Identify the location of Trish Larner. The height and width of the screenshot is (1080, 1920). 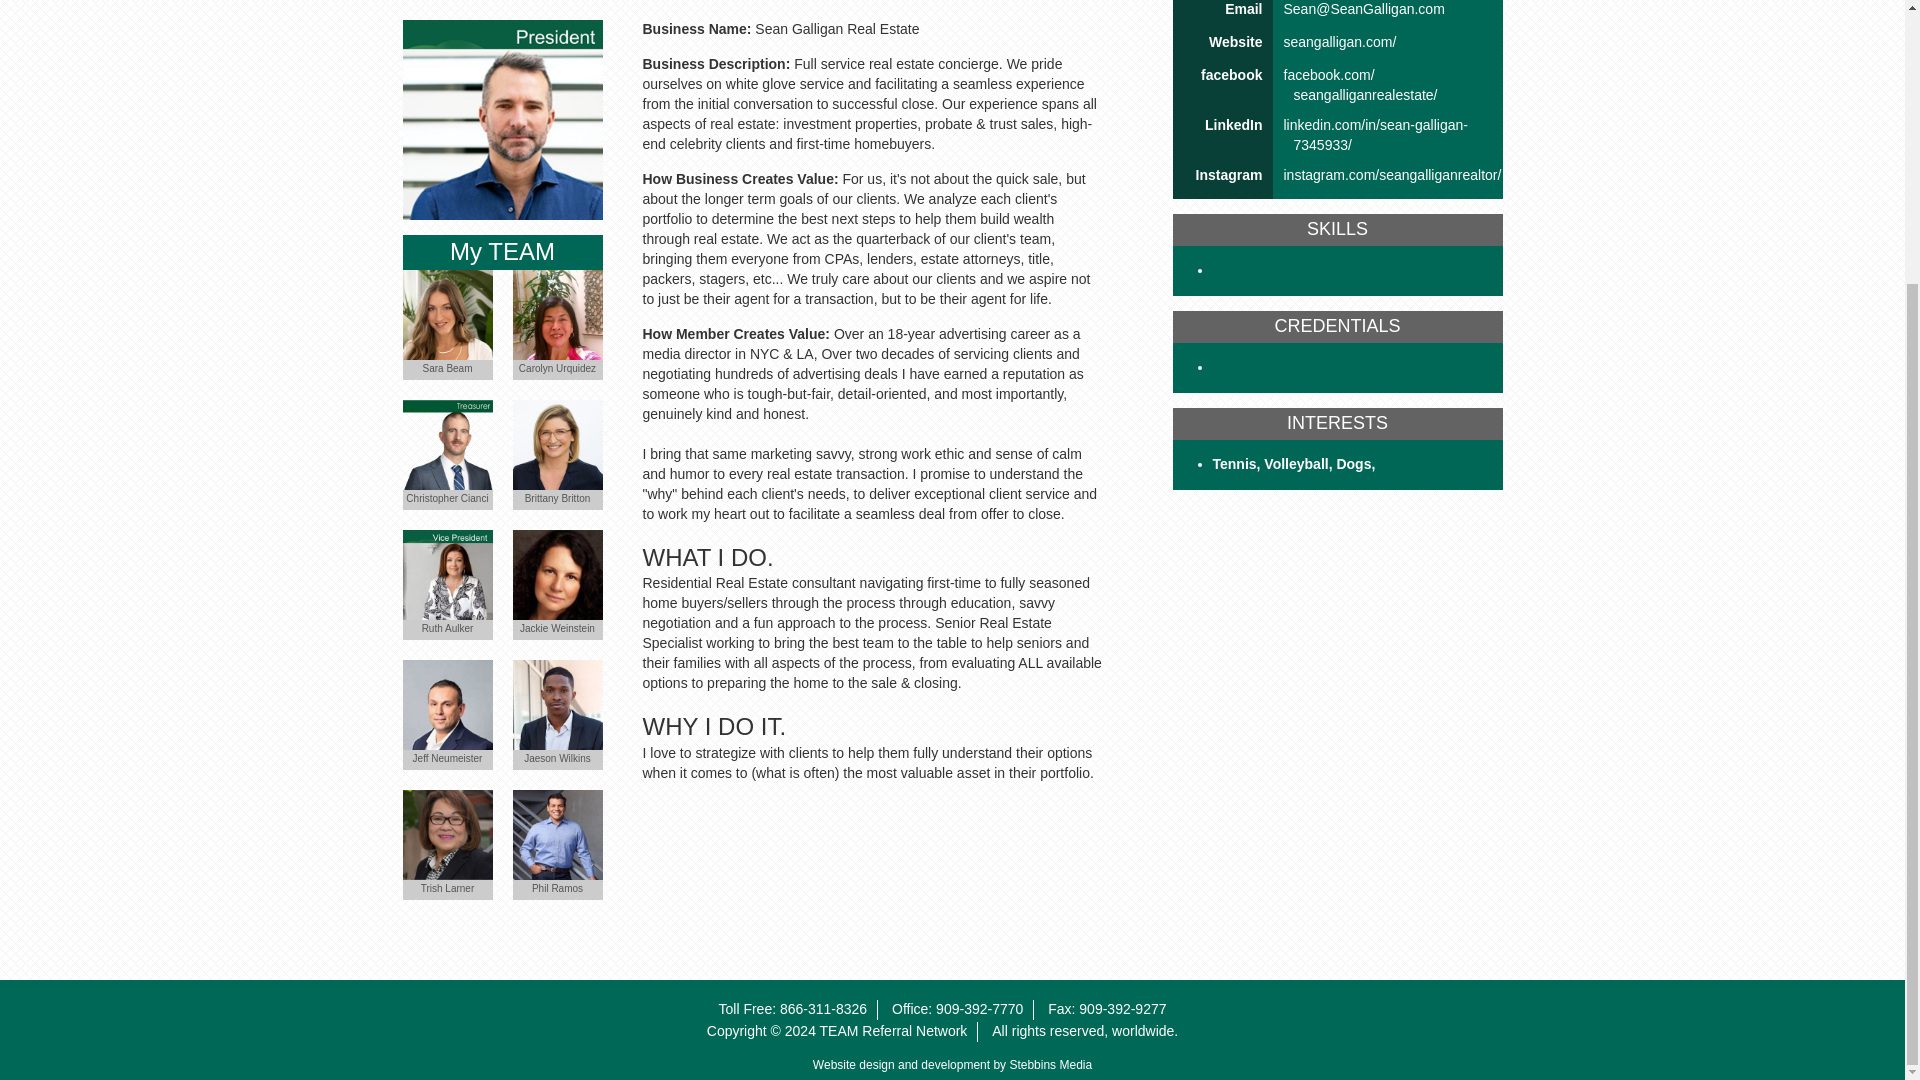
(446, 834).